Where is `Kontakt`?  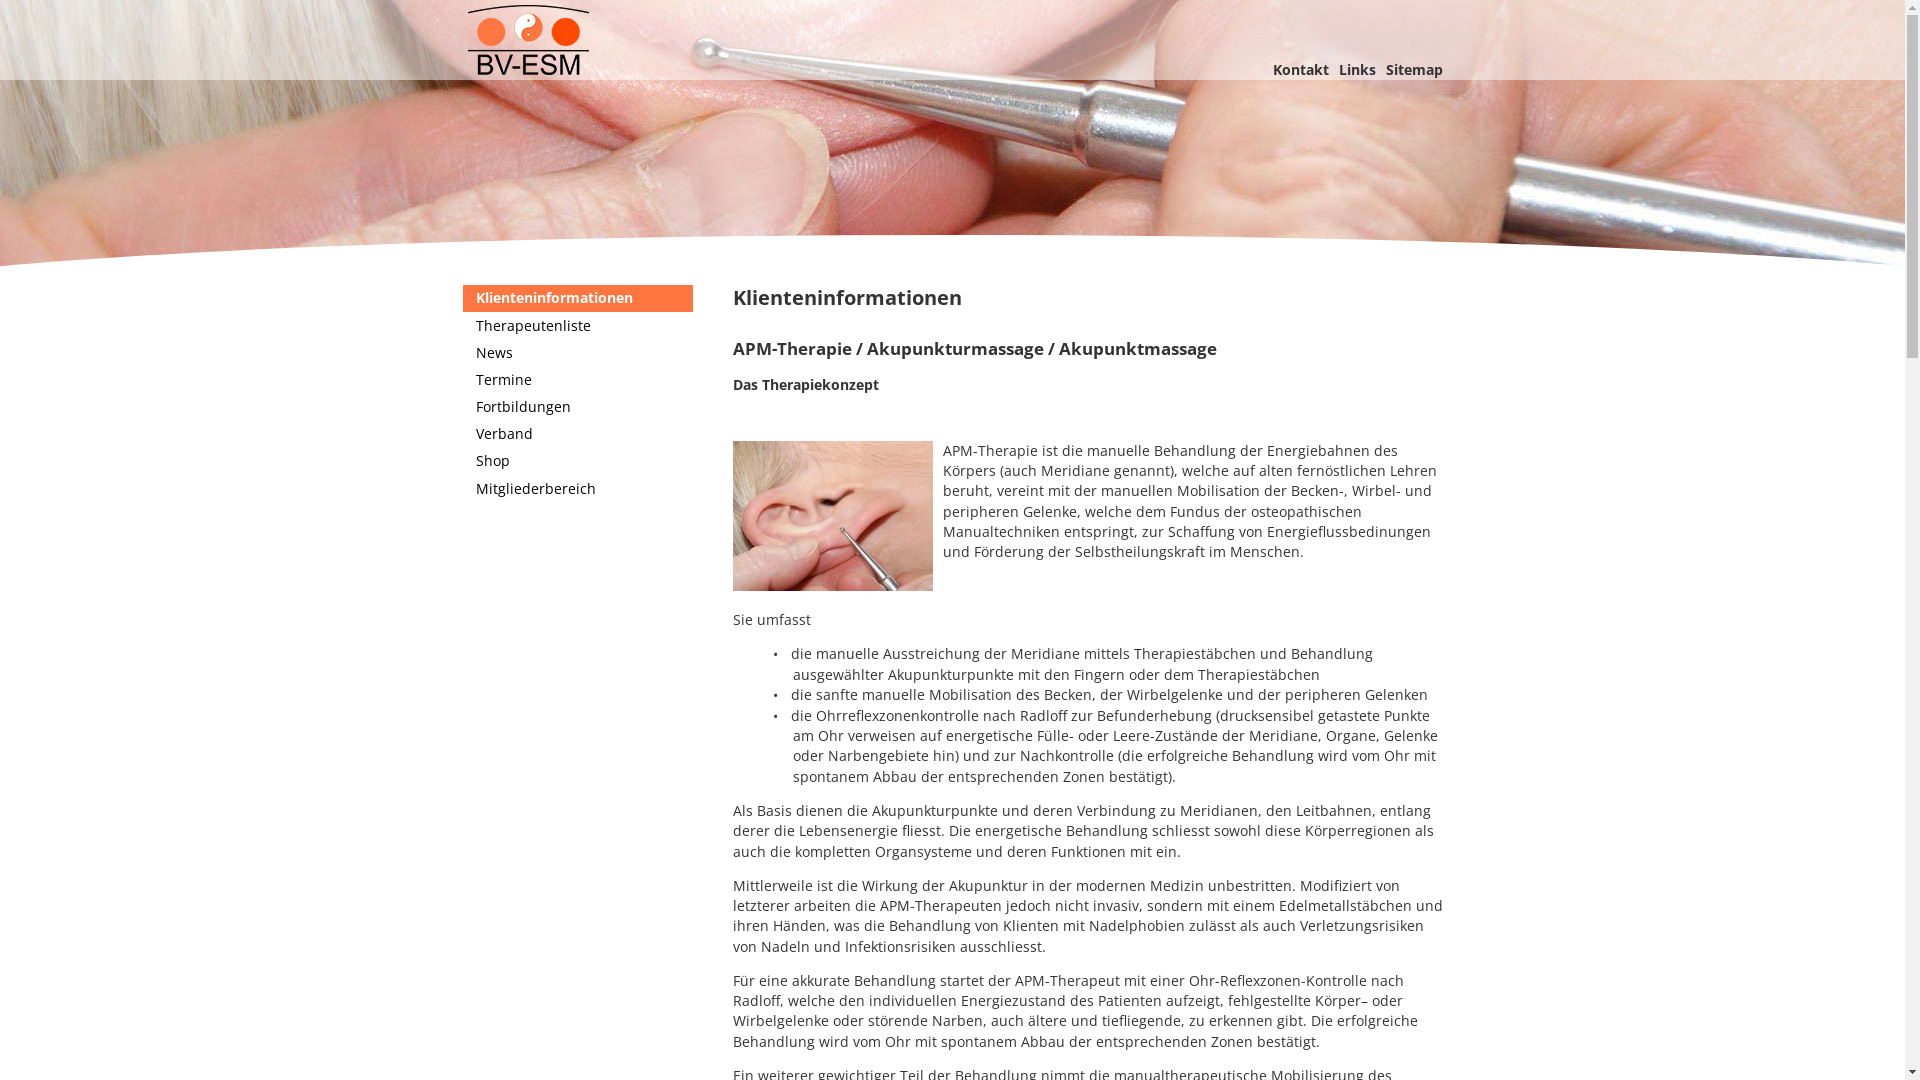
Kontakt is located at coordinates (1300, 70).